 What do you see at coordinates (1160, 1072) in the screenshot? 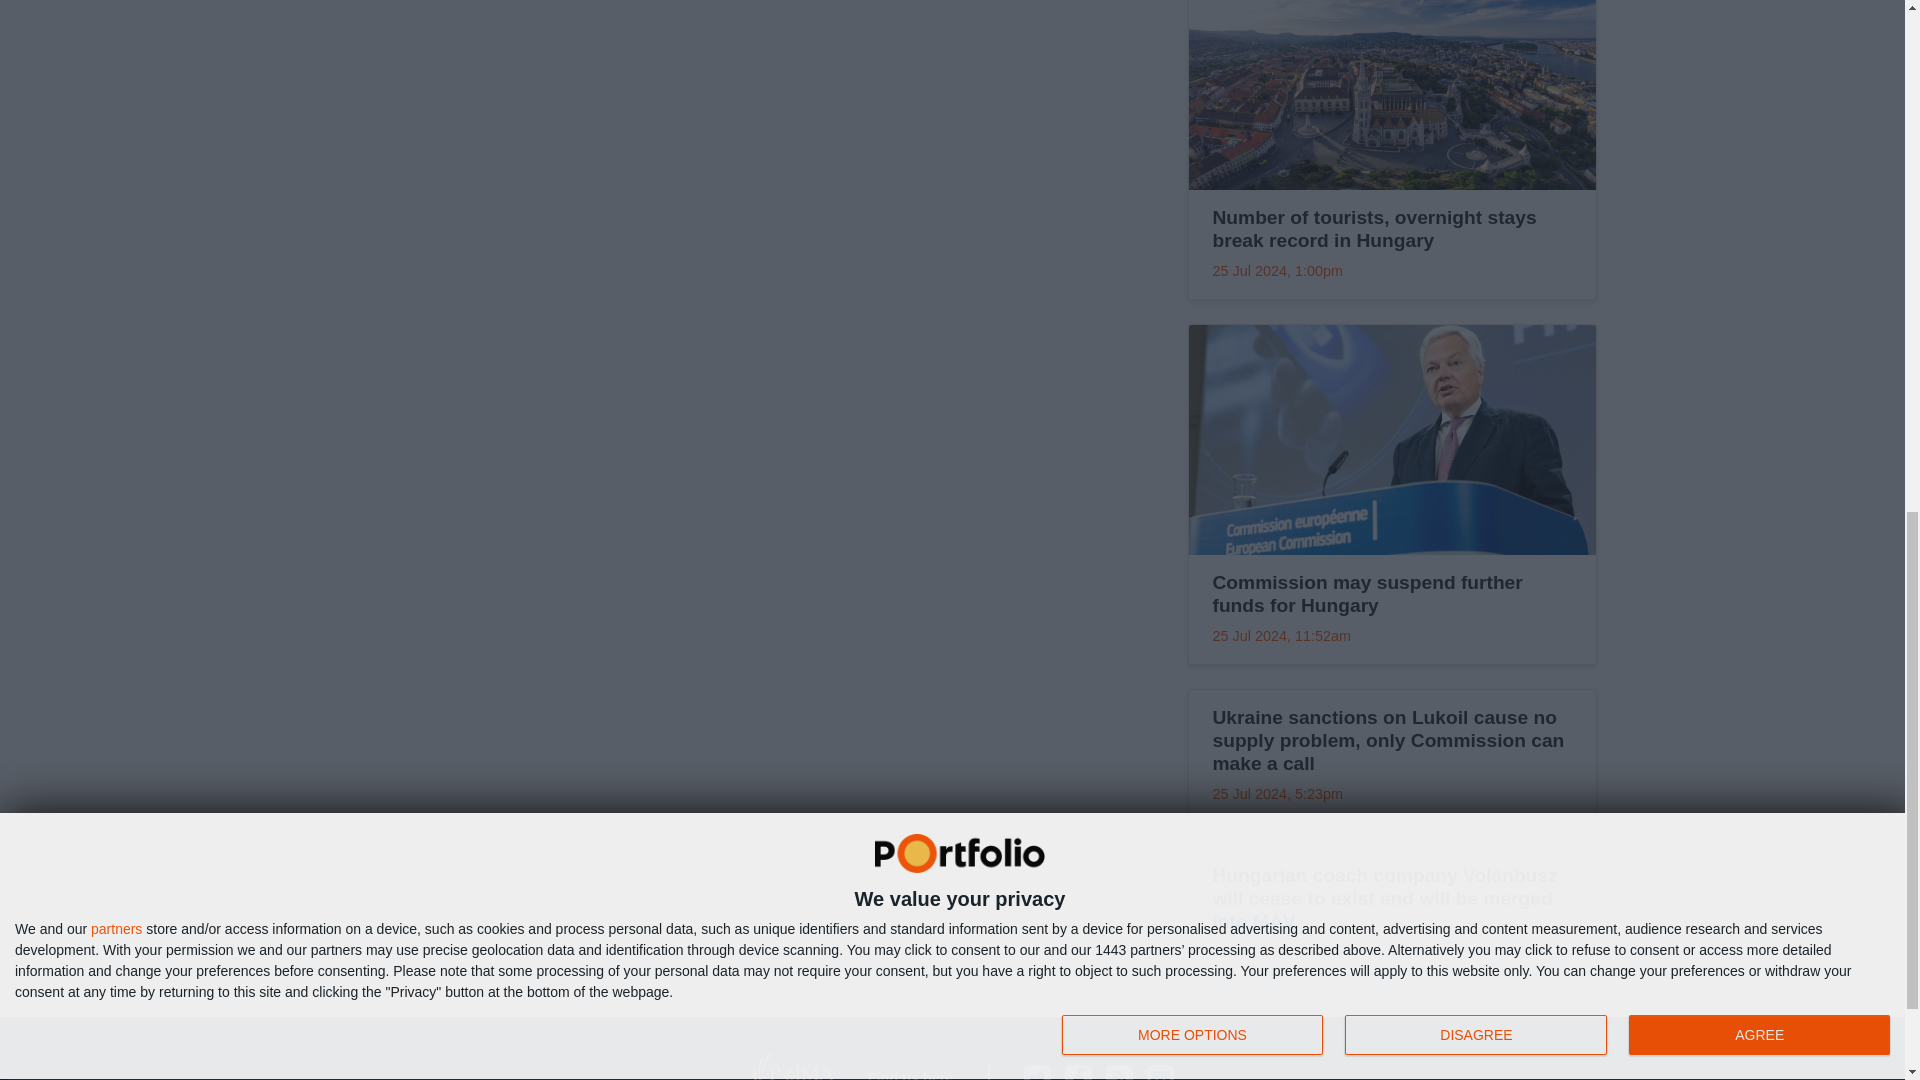
I see `E-mail` at bounding box center [1160, 1072].